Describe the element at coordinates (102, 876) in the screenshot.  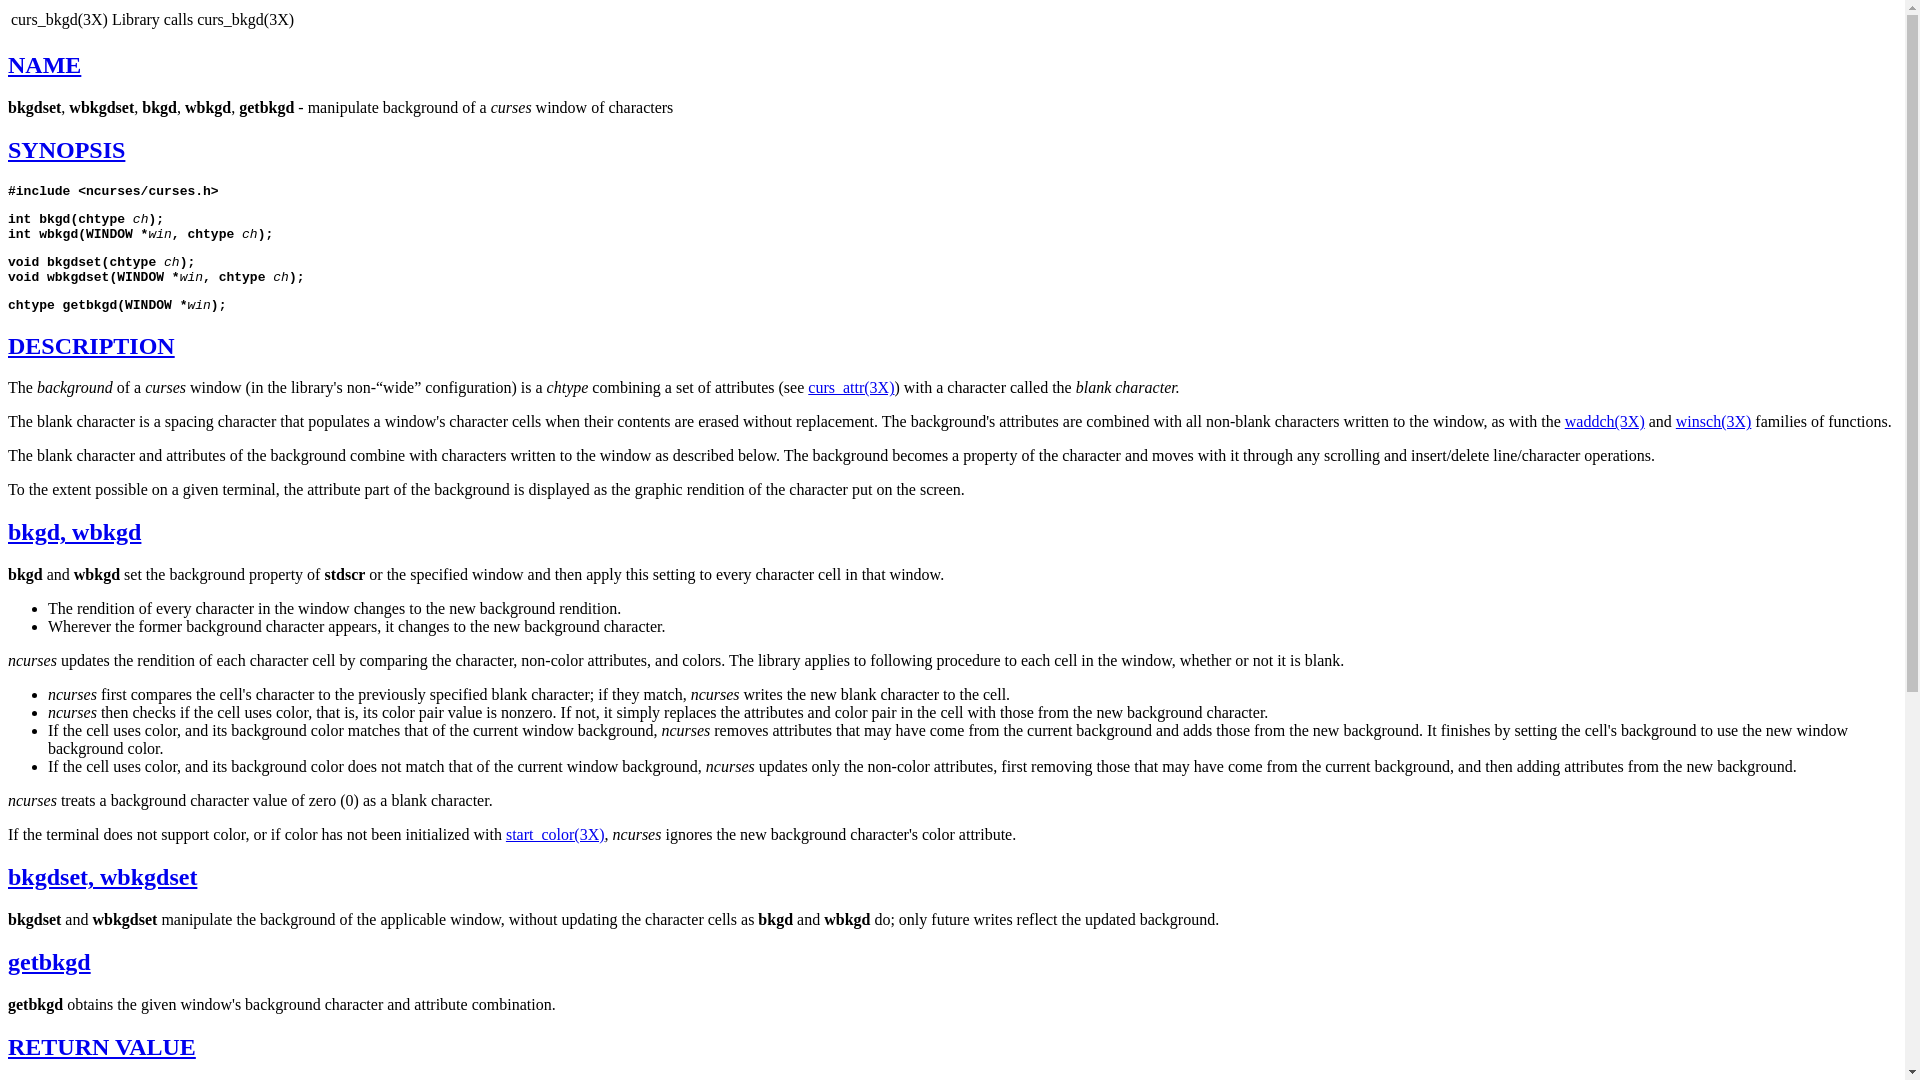
I see `bkgdset, wbkgdset` at that location.